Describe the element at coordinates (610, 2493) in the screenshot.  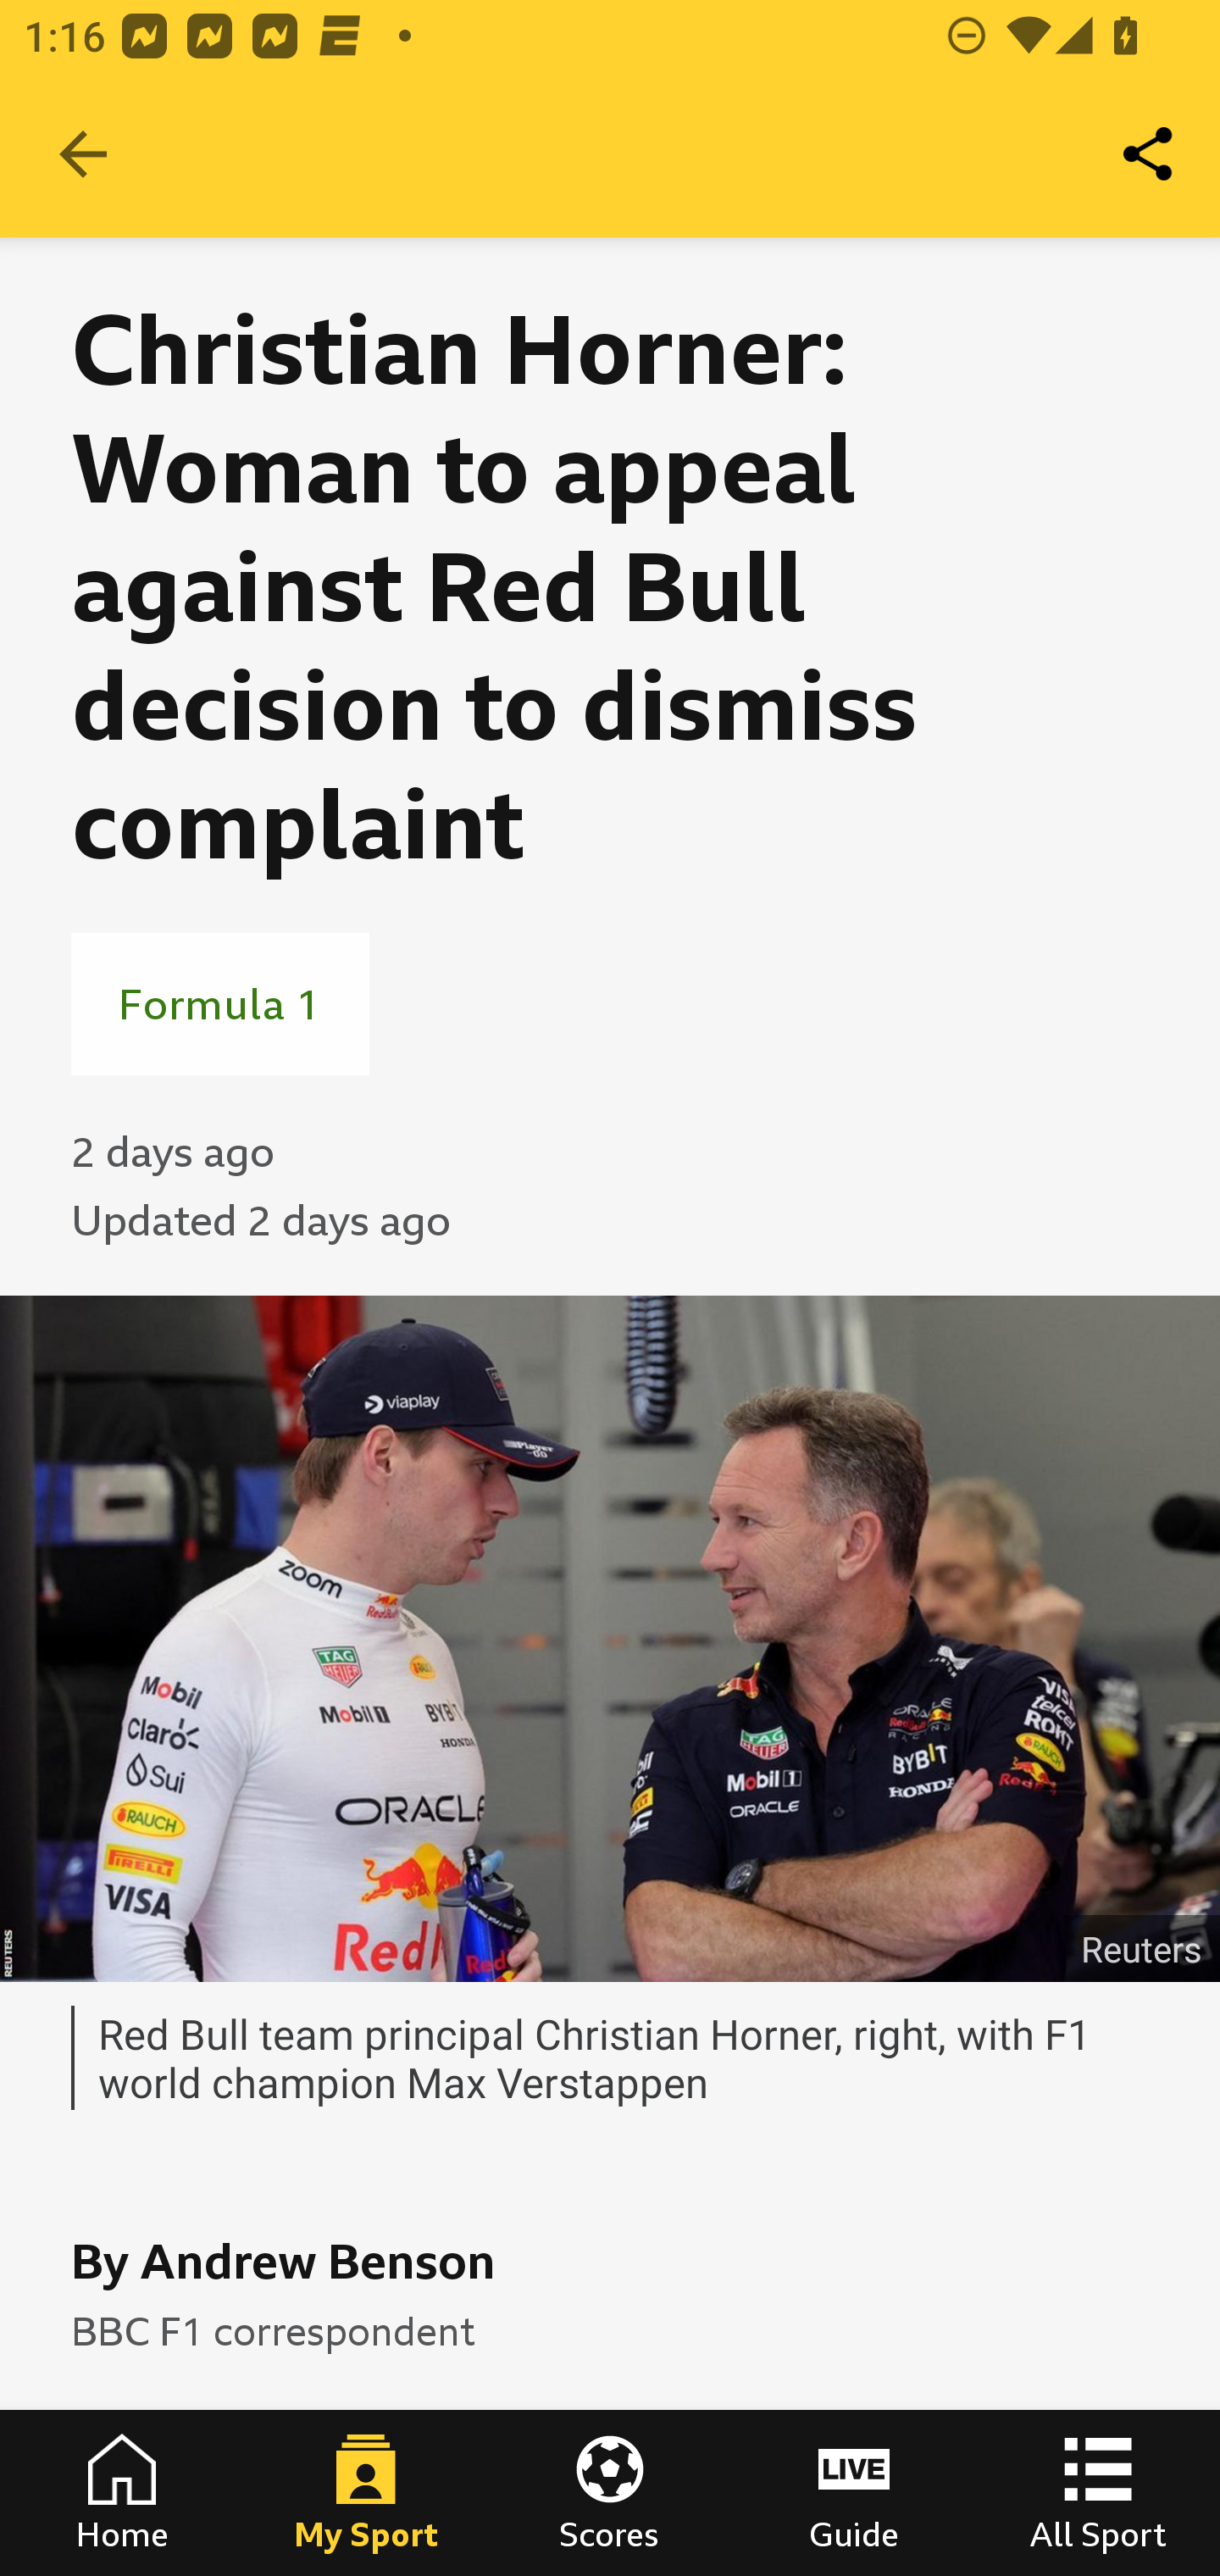
I see `Scores` at that location.